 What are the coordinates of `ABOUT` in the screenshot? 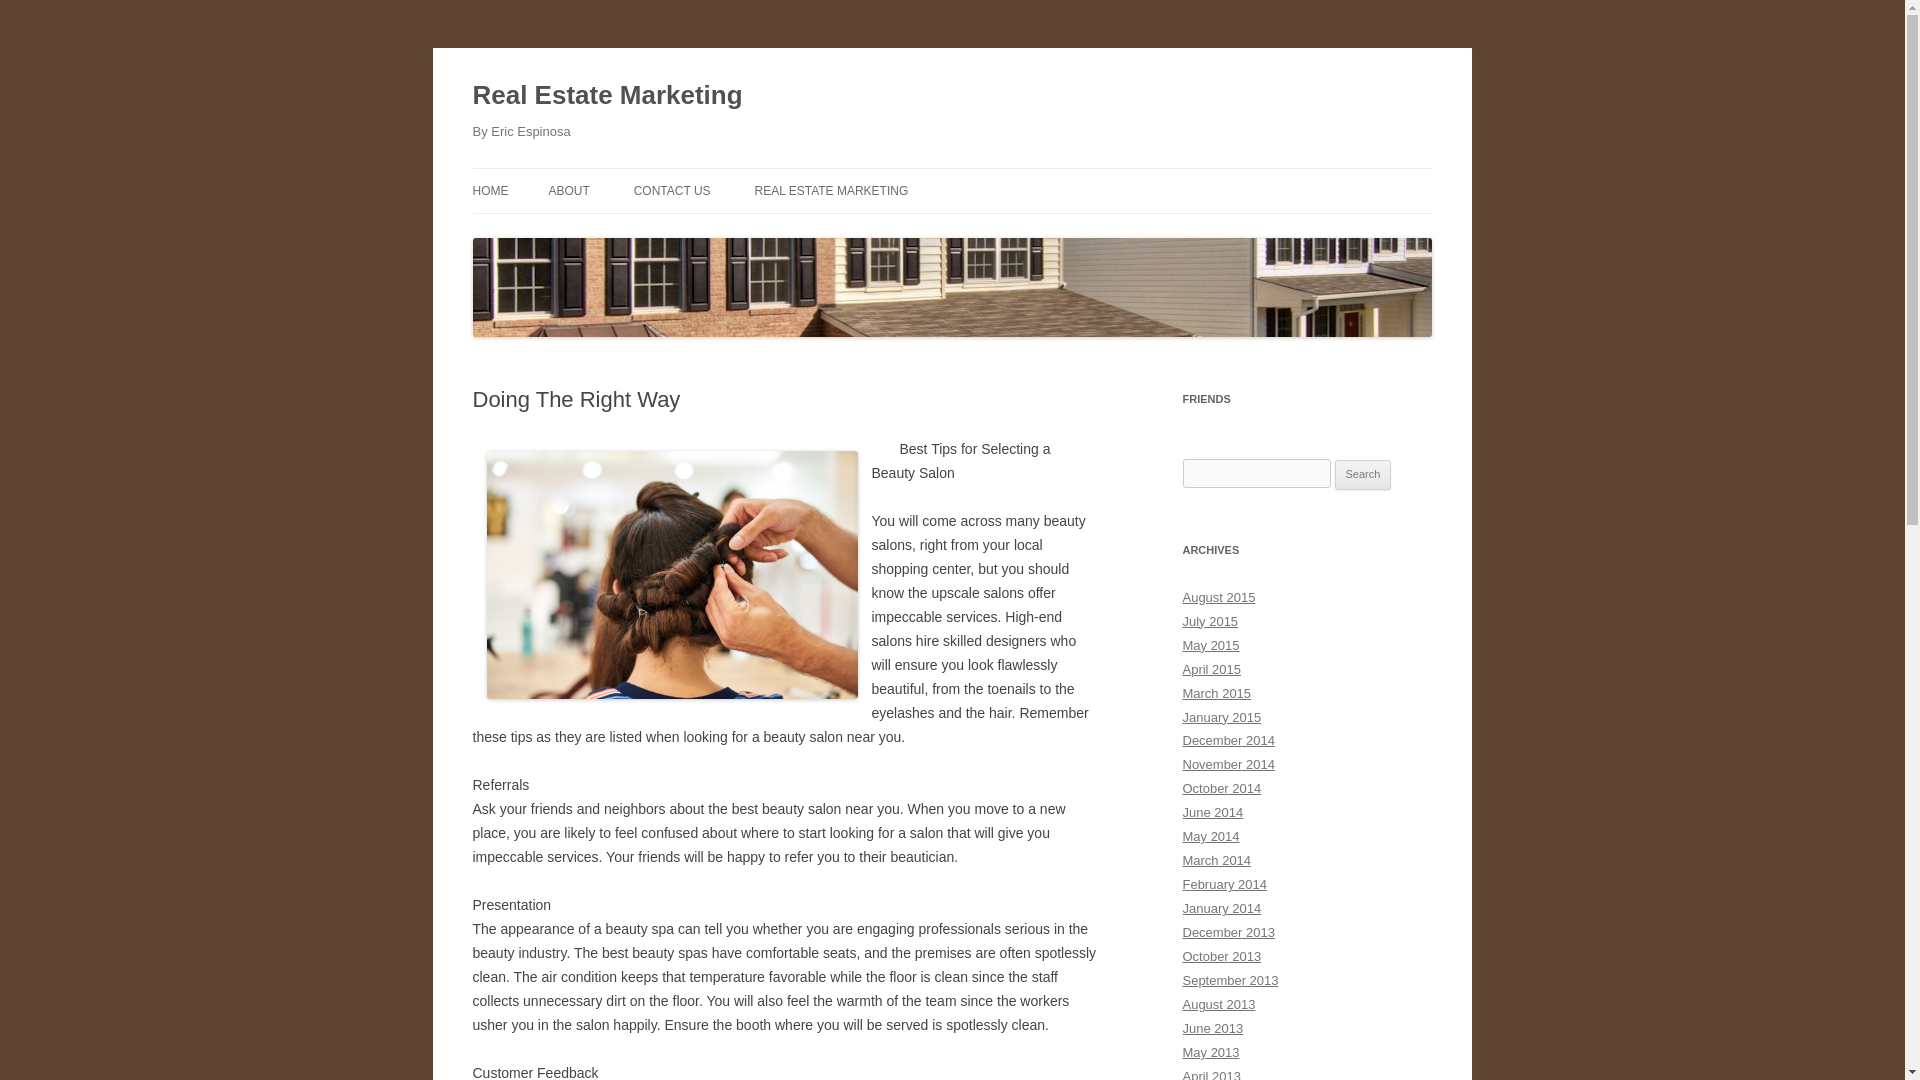 It's located at (568, 190).